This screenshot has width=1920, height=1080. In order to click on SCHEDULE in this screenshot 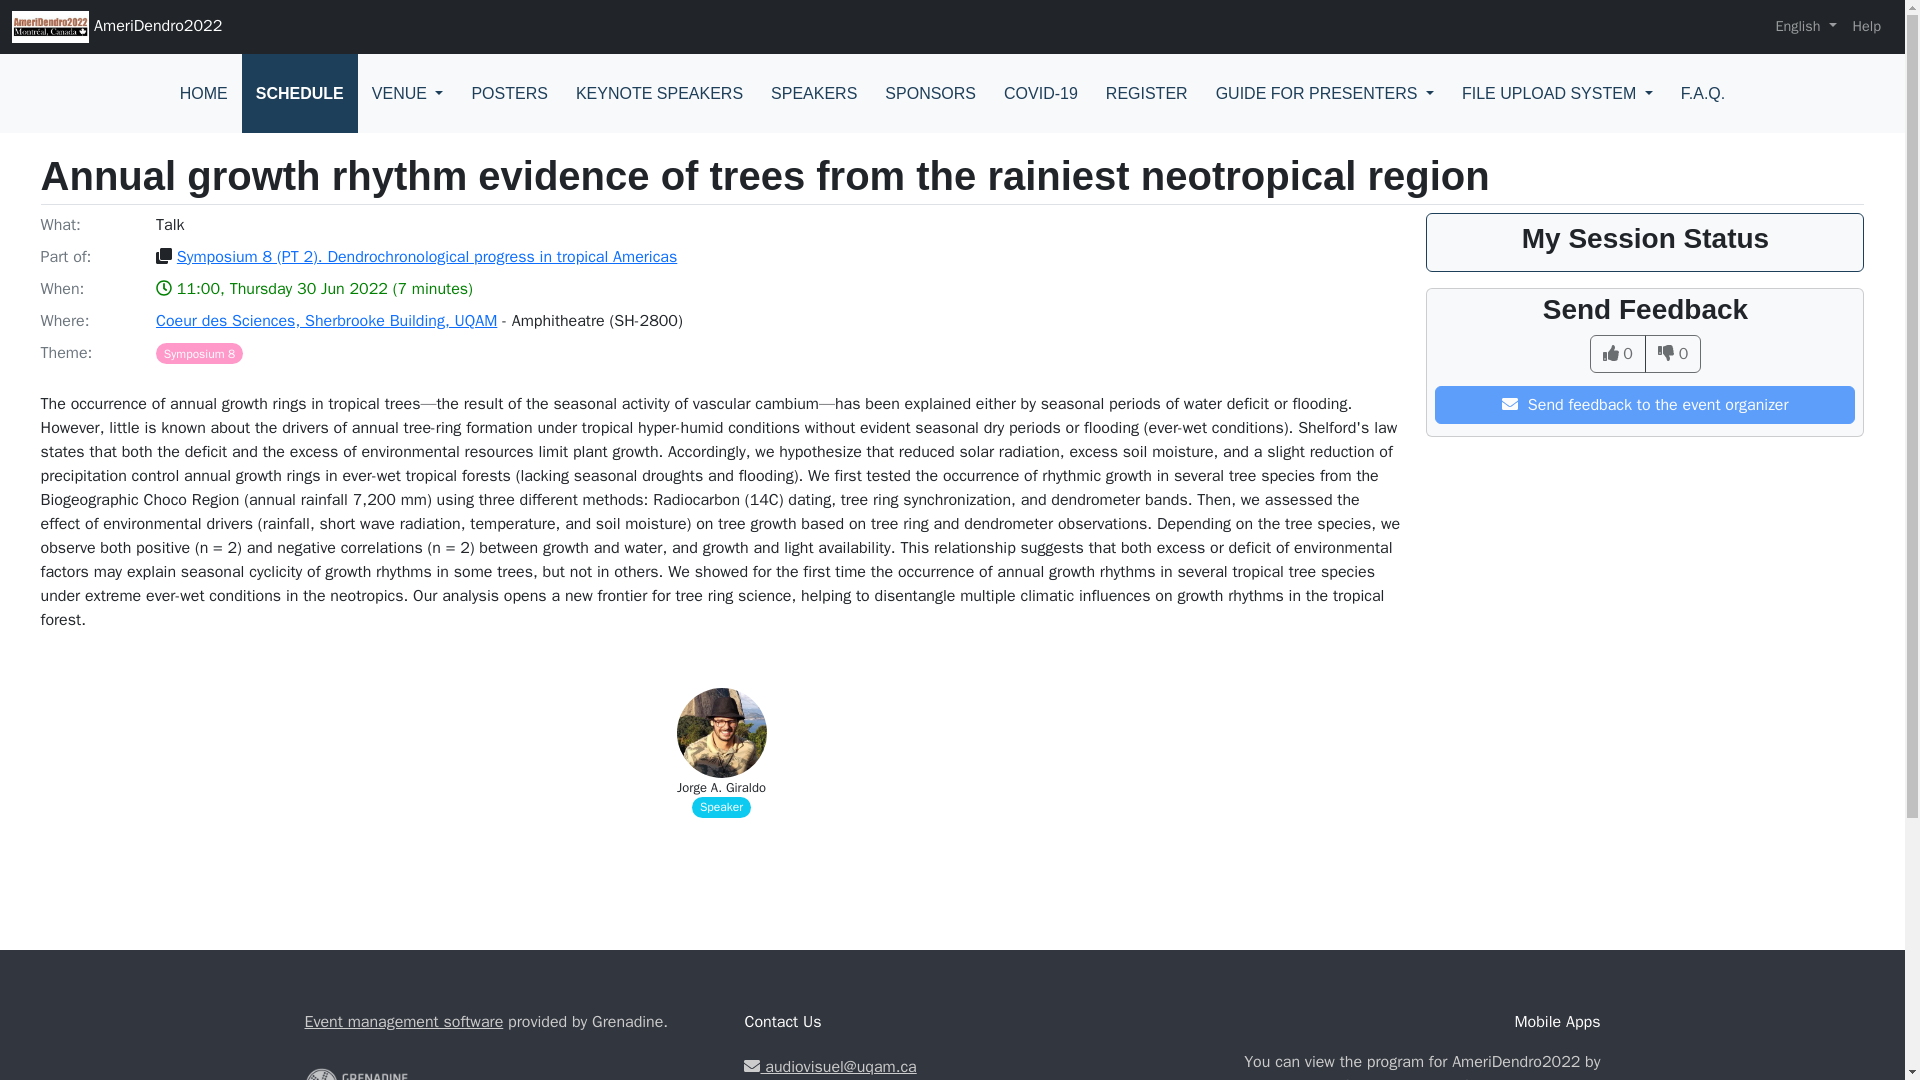, I will do `click(299, 93)`.